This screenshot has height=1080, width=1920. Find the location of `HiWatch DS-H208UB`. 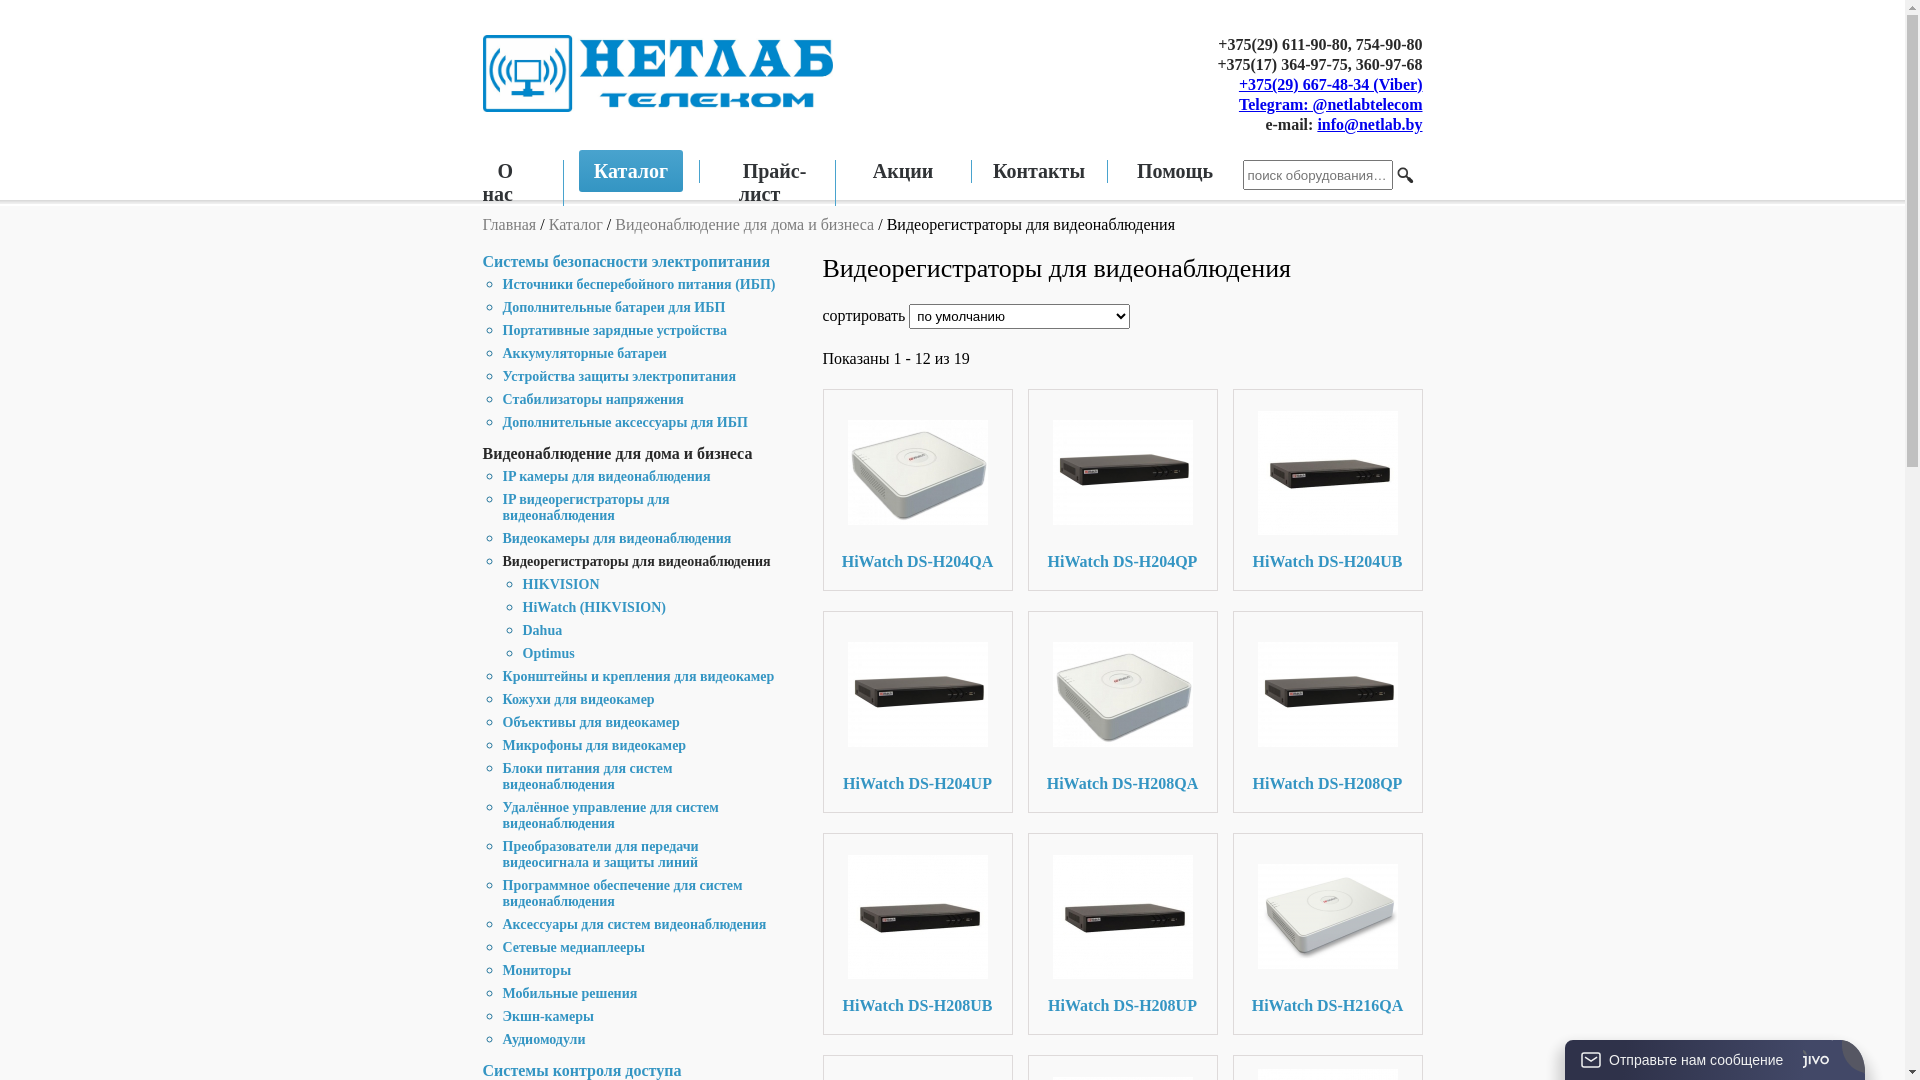

HiWatch DS-H208UB is located at coordinates (918, 916).